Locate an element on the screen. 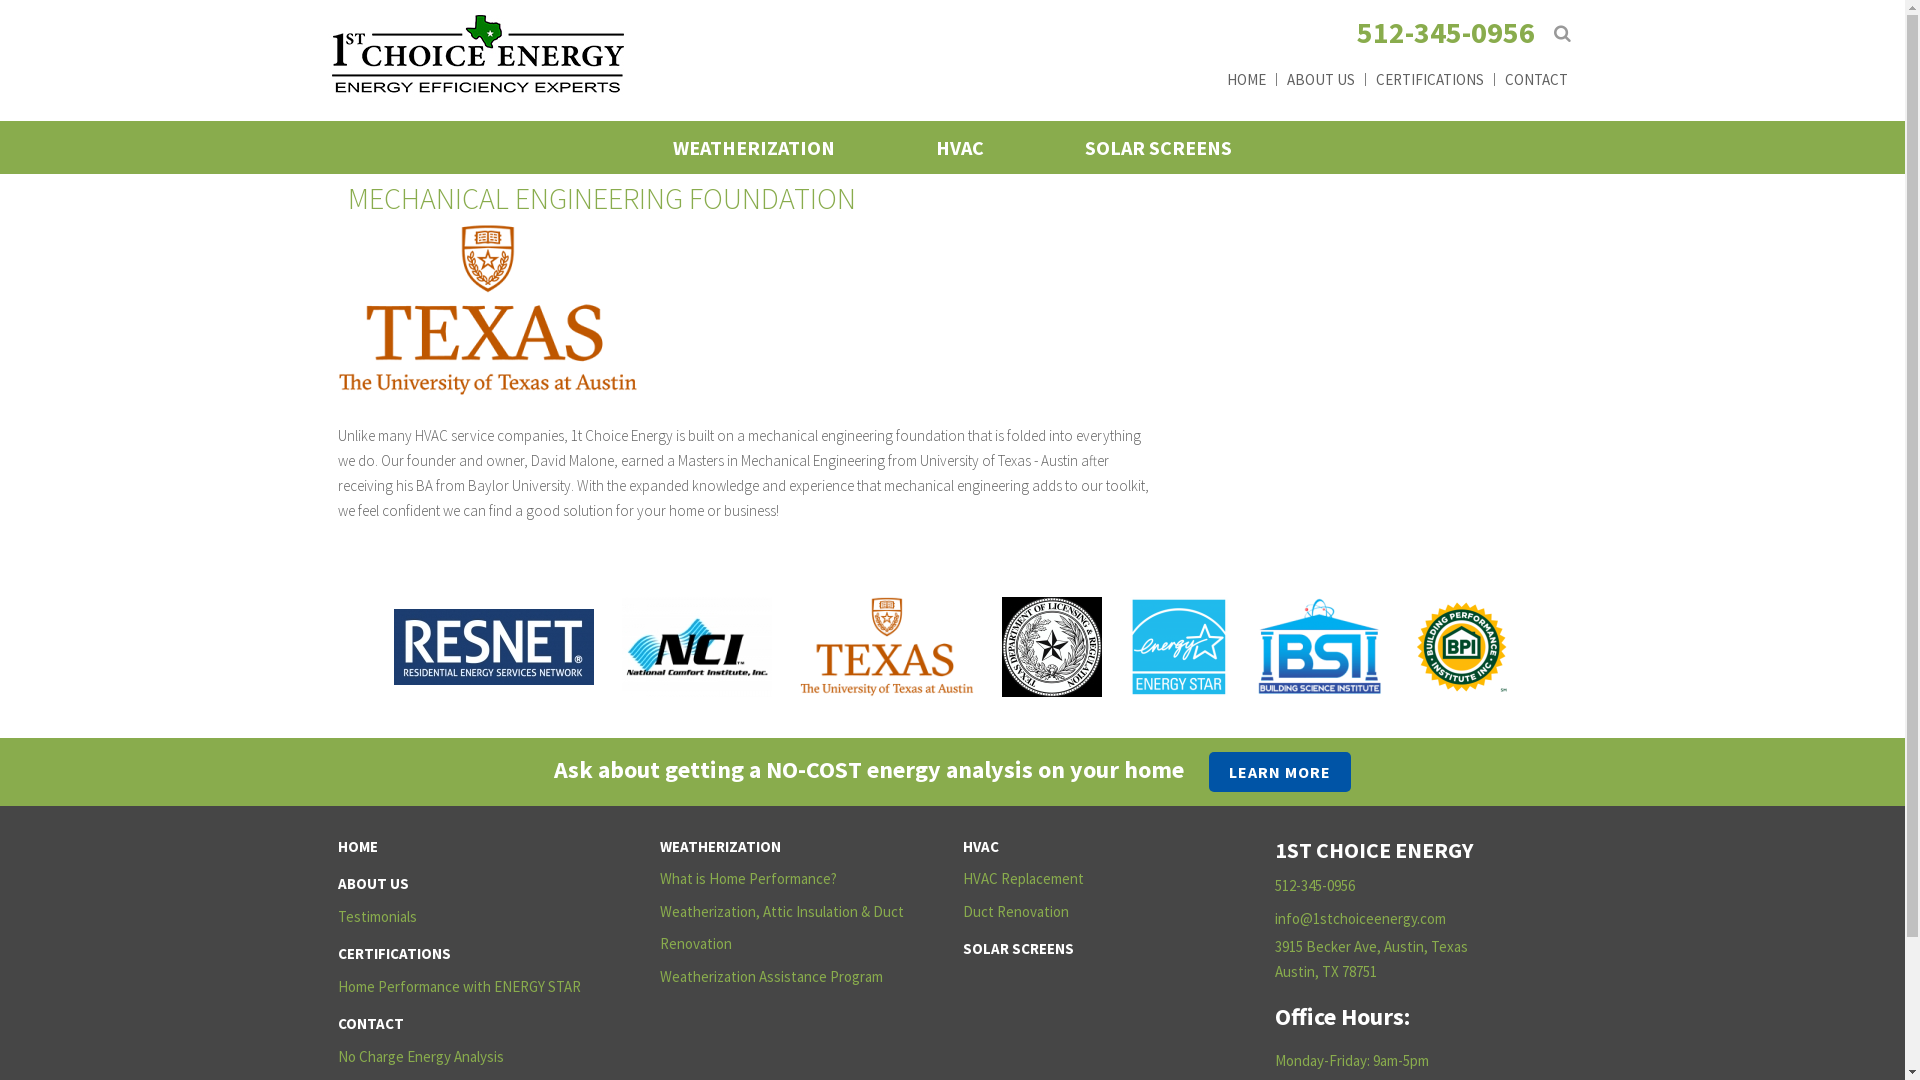 This screenshot has width=1920, height=1080. WEATHERIZATION is located at coordinates (796, 848).